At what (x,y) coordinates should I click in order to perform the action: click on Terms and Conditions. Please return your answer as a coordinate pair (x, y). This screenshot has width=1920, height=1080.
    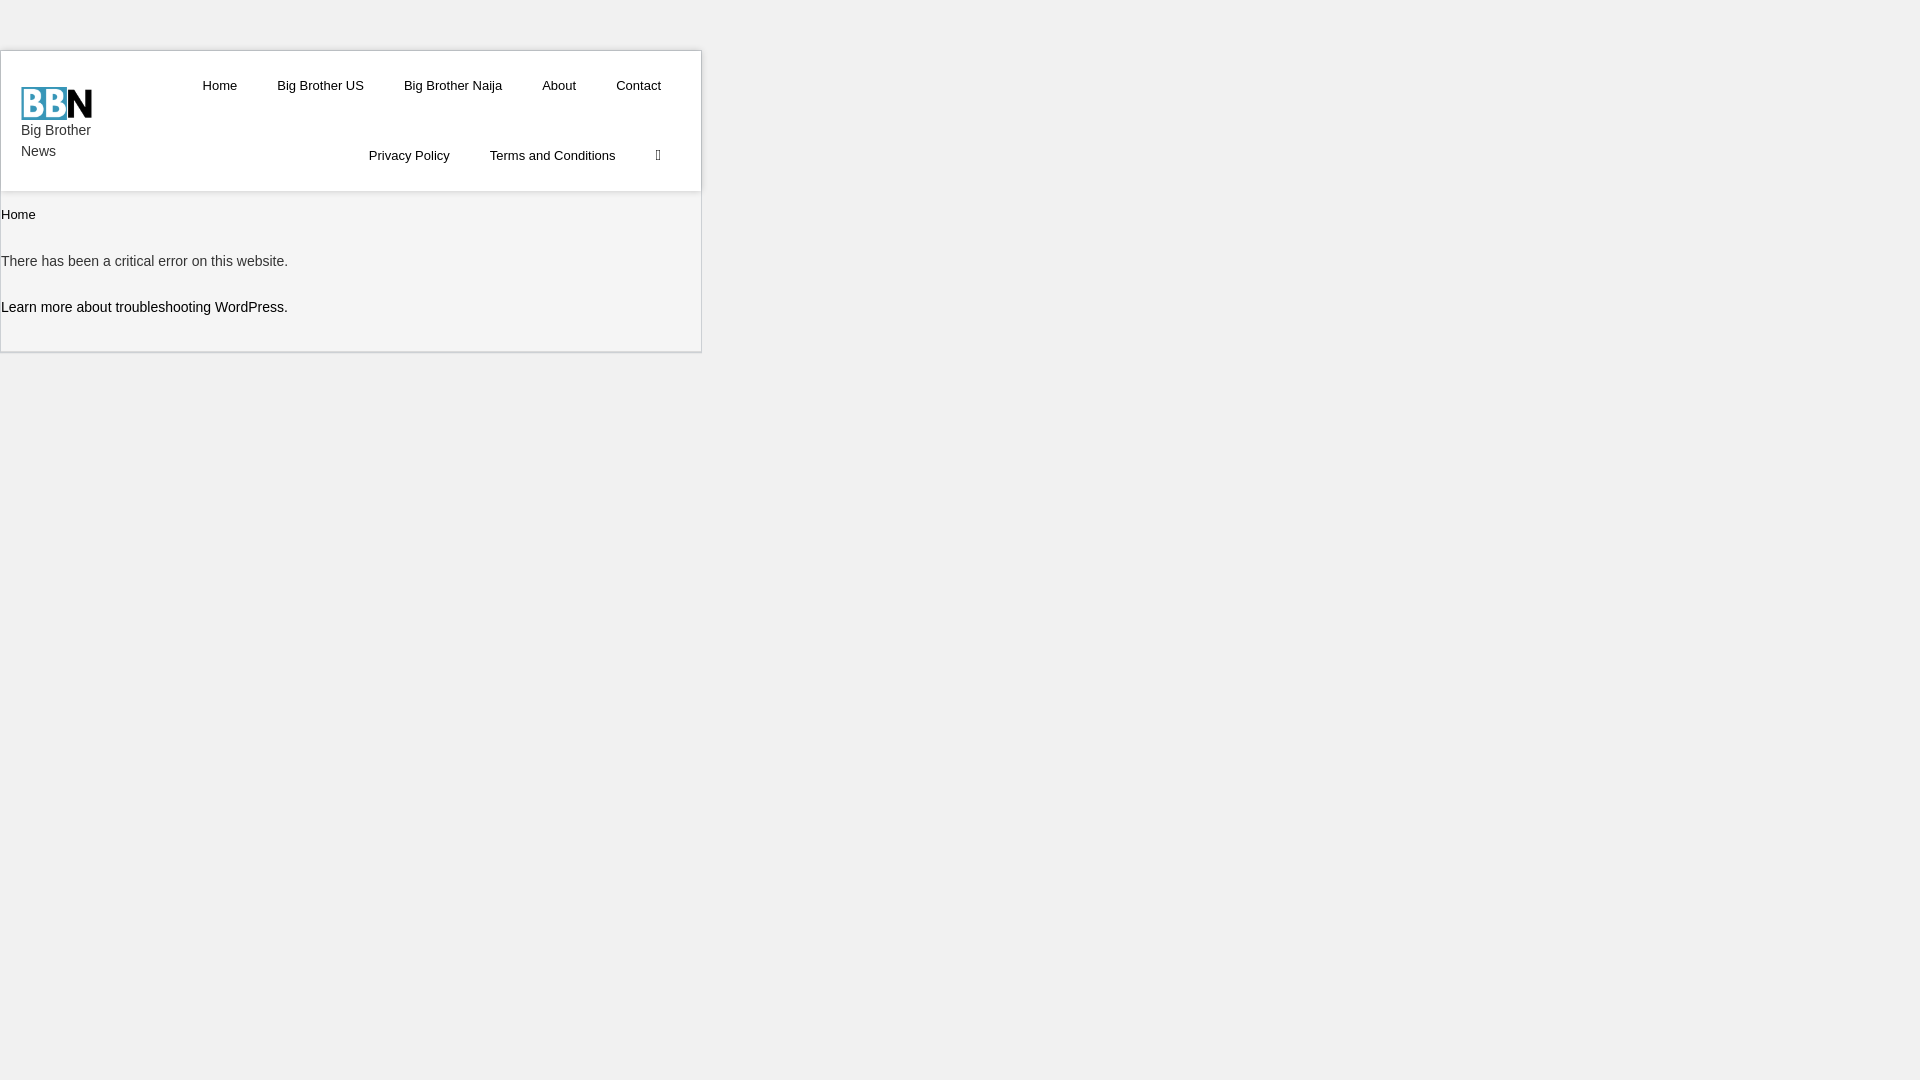
    Looking at the image, I should click on (552, 156).